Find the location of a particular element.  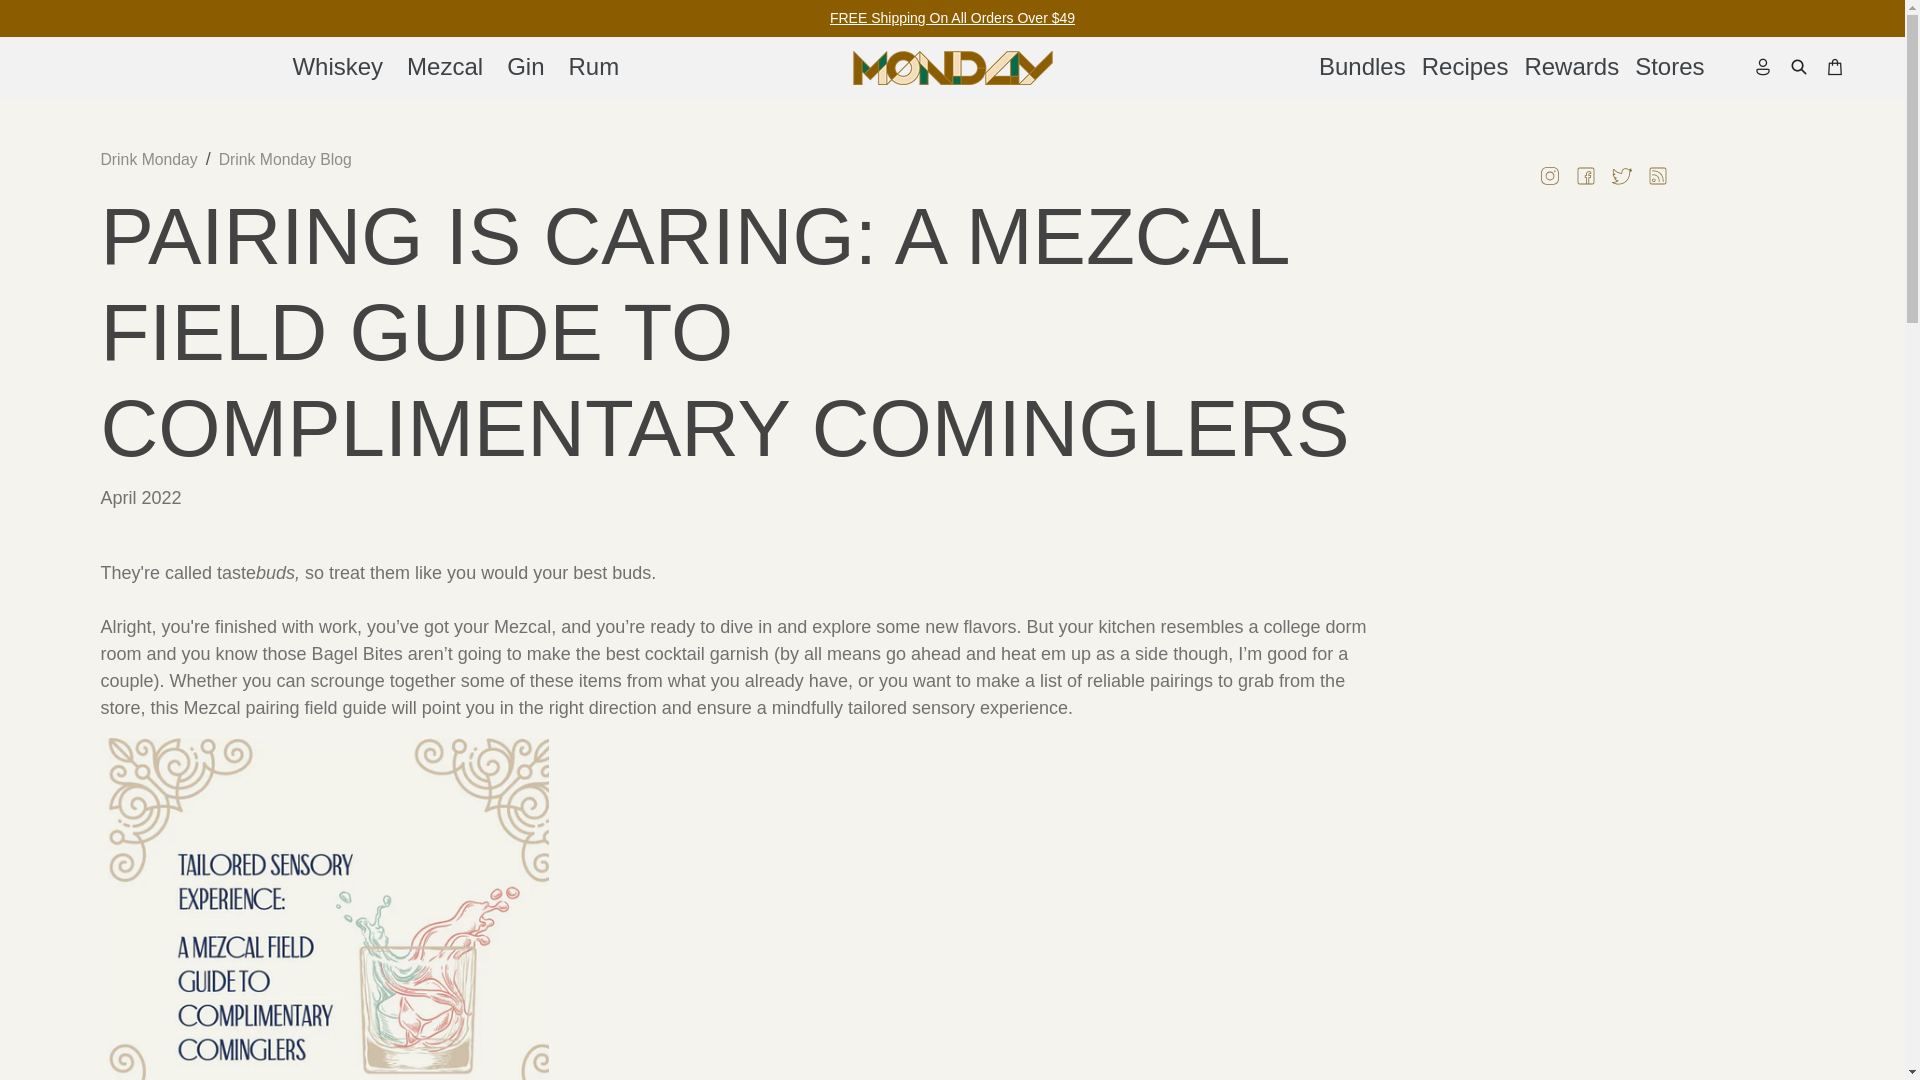

Link to Facebook is located at coordinates (1586, 176).